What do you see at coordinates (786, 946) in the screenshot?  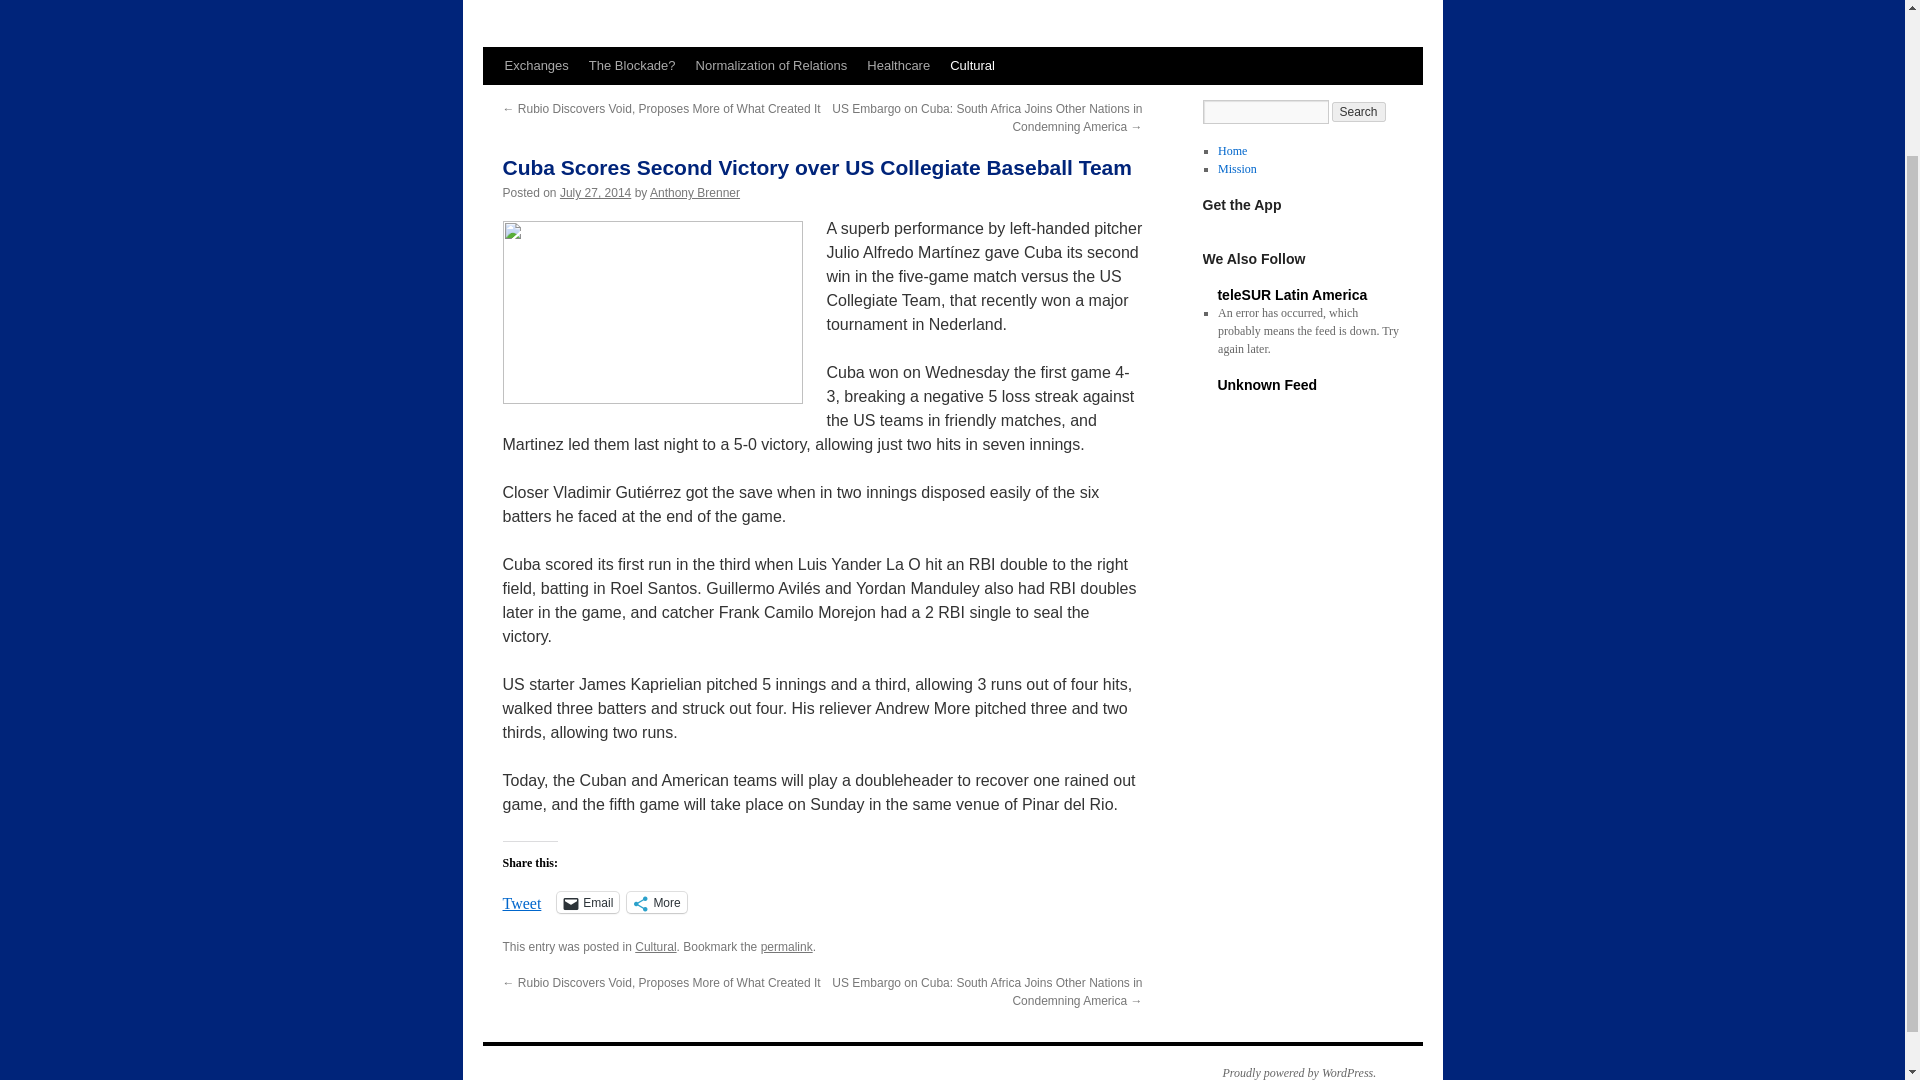 I see `permalink` at bounding box center [786, 946].